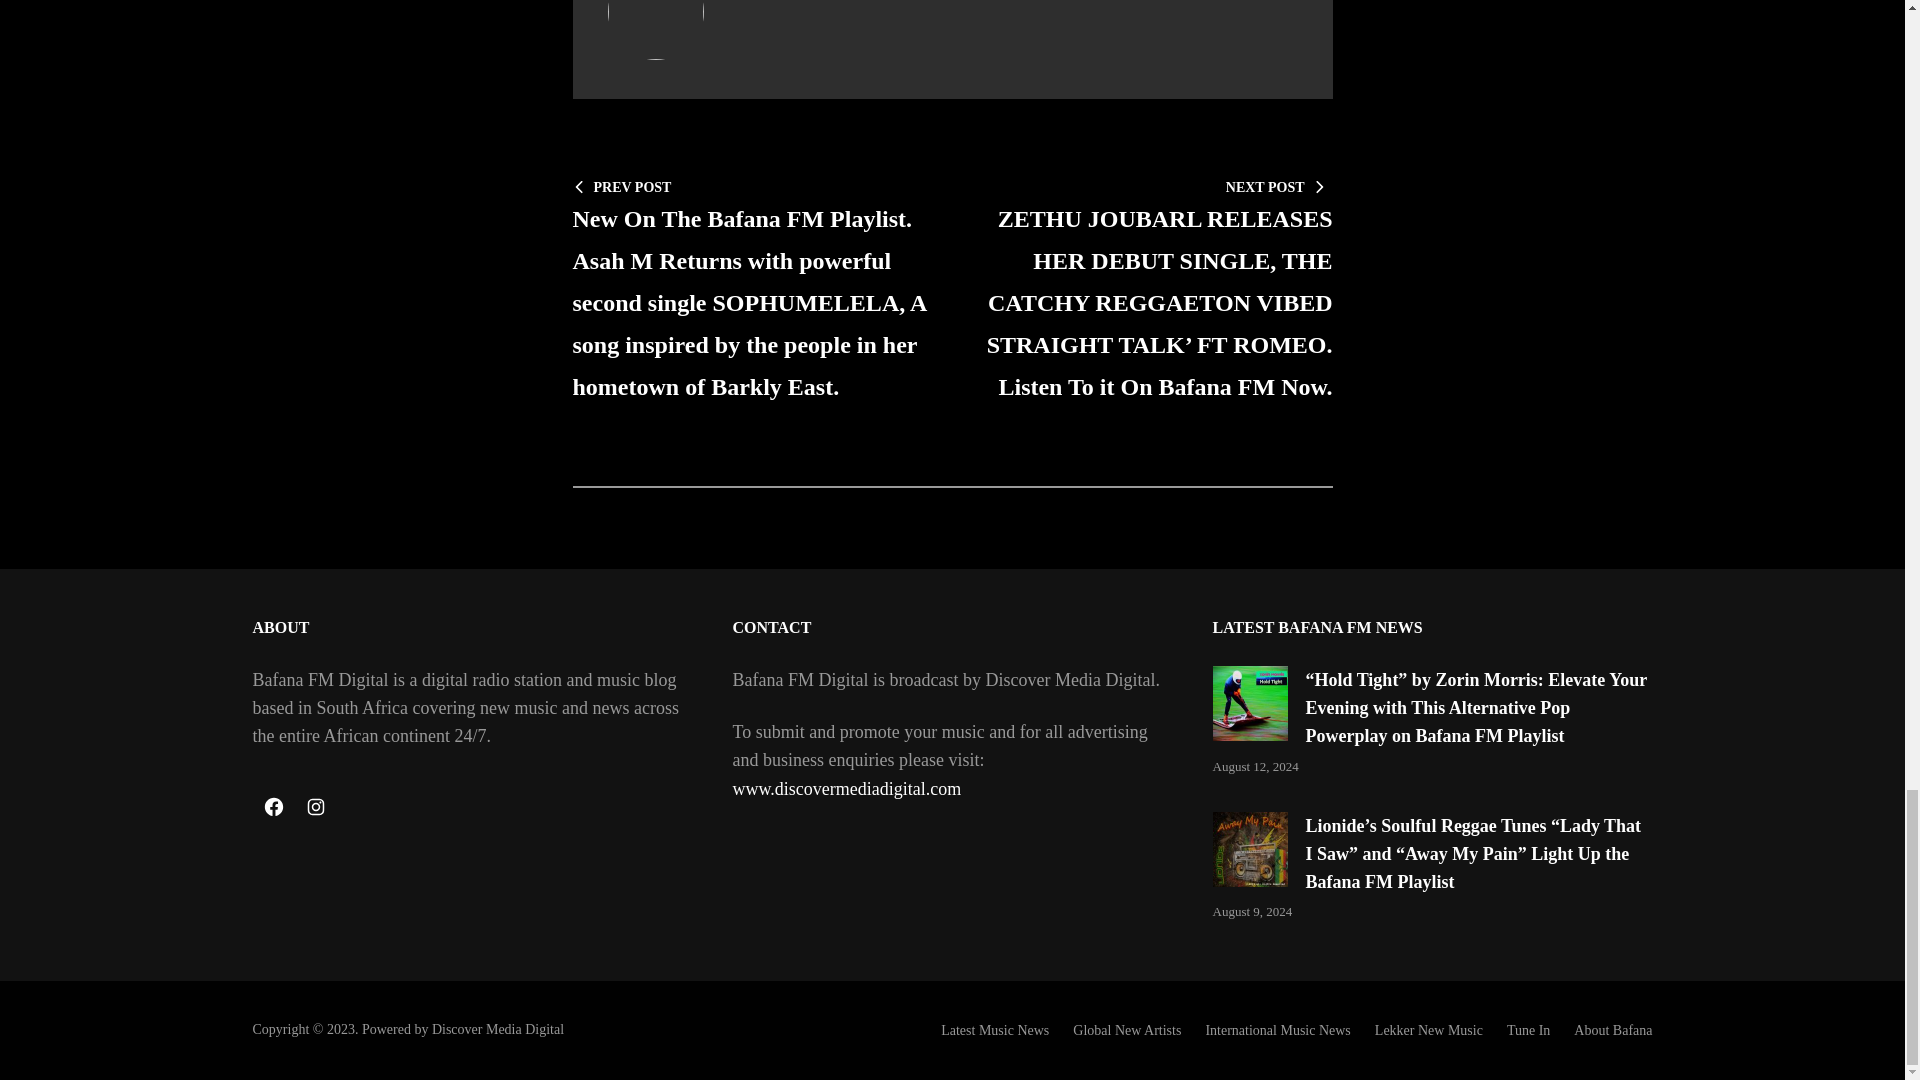 This screenshot has height=1080, width=1920. Describe the element at coordinates (846, 788) in the screenshot. I see `www.discovermediadigital.com` at that location.